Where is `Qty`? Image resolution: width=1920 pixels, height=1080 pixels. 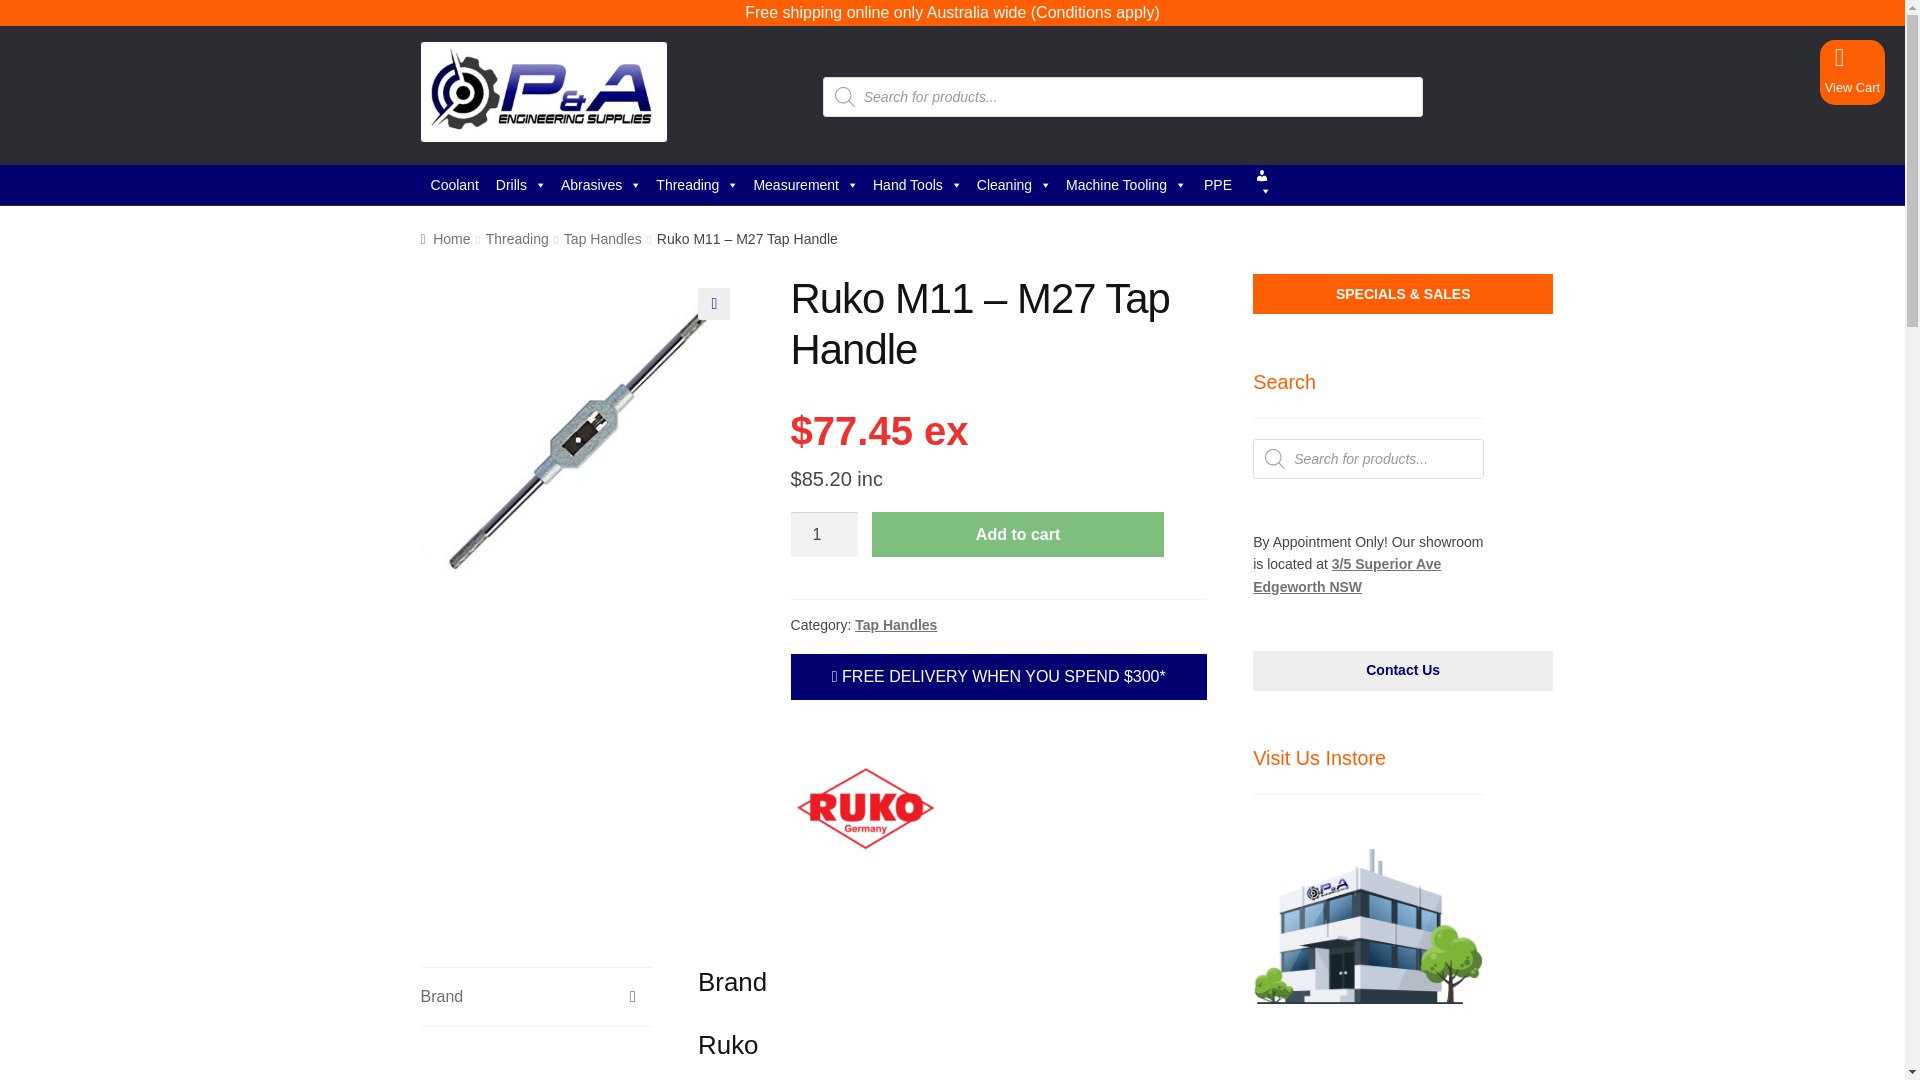
Qty is located at coordinates (824, 534).